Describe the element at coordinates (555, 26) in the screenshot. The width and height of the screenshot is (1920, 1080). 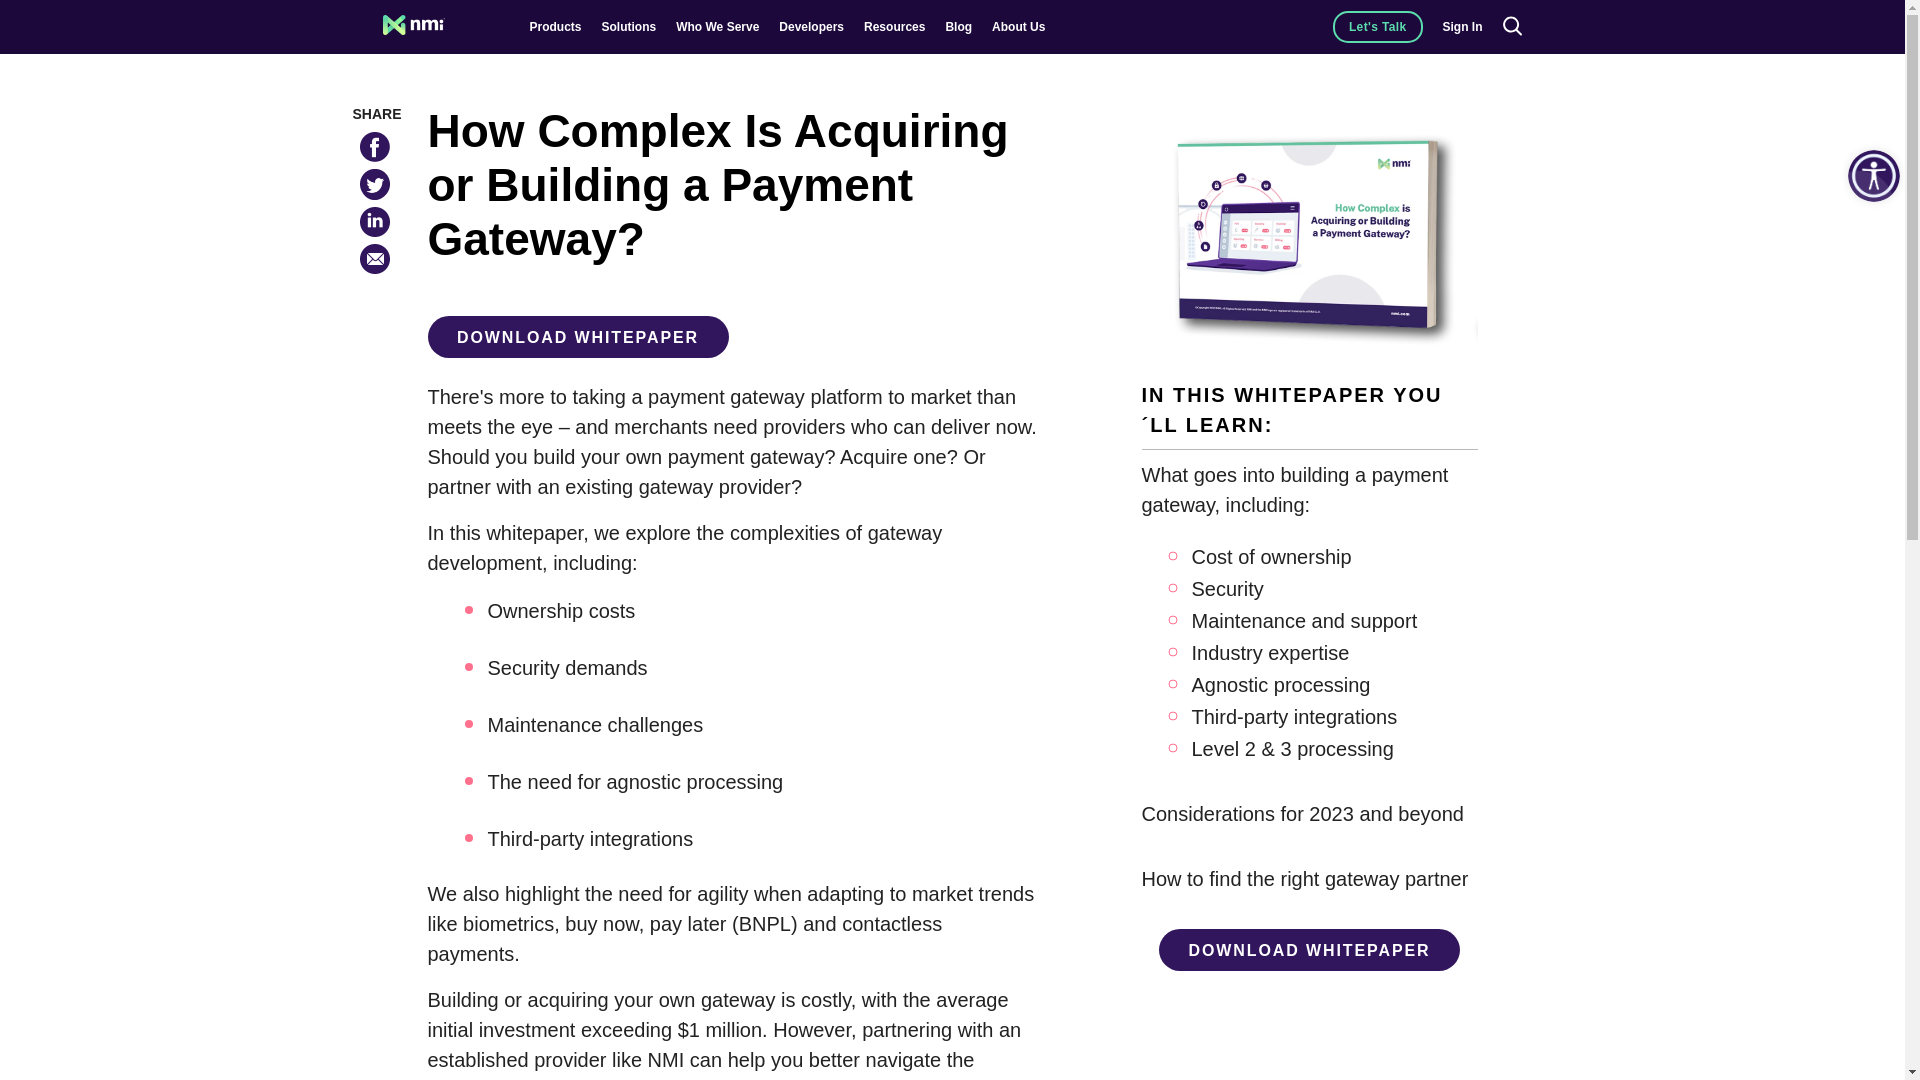
I see `Products` at that location.